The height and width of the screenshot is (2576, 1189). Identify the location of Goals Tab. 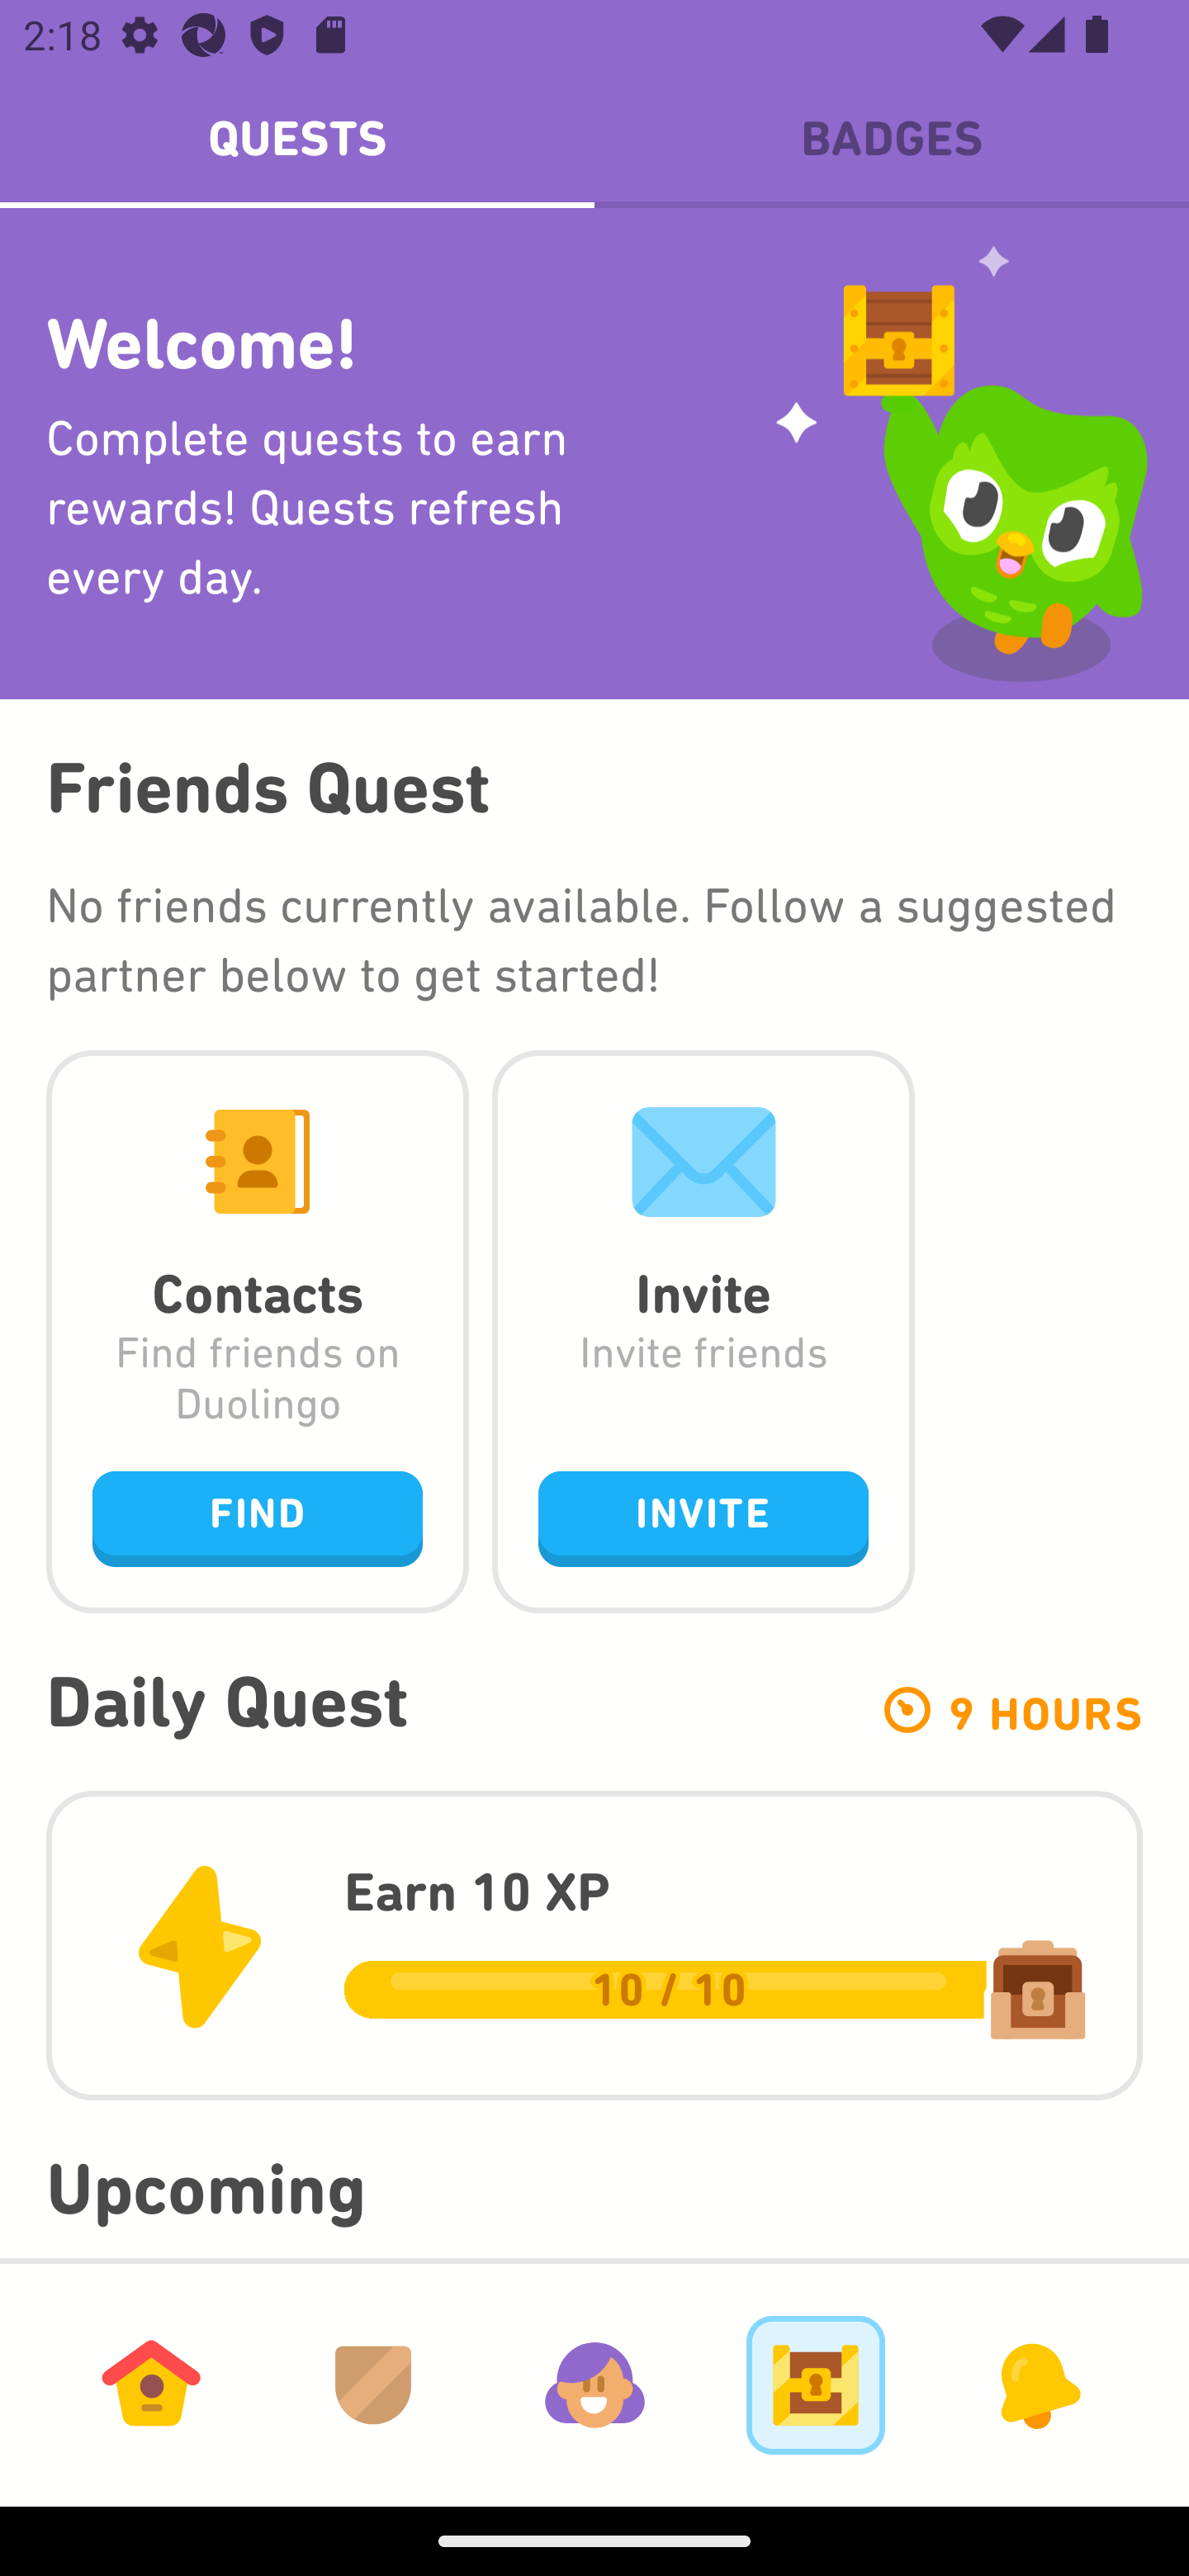
(816, 2384).